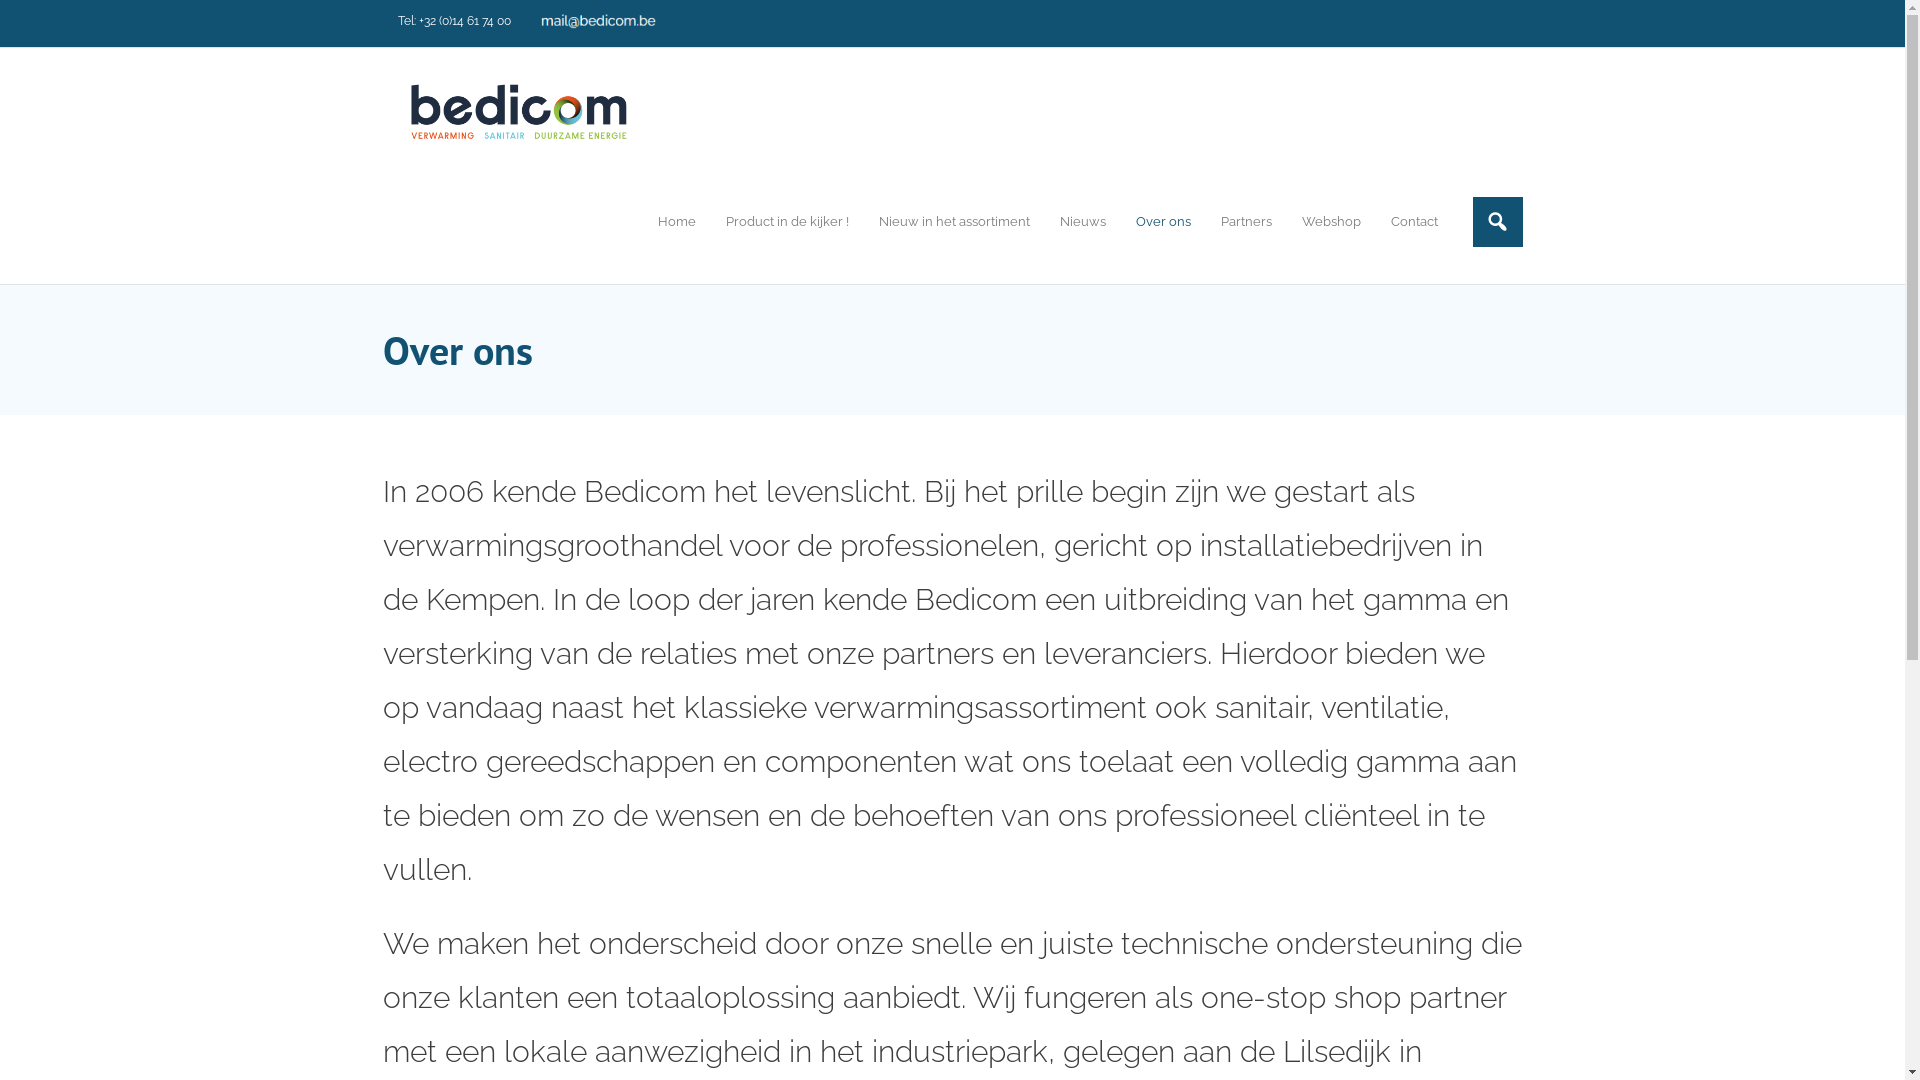  I want to click on Home, so click(676, 222).